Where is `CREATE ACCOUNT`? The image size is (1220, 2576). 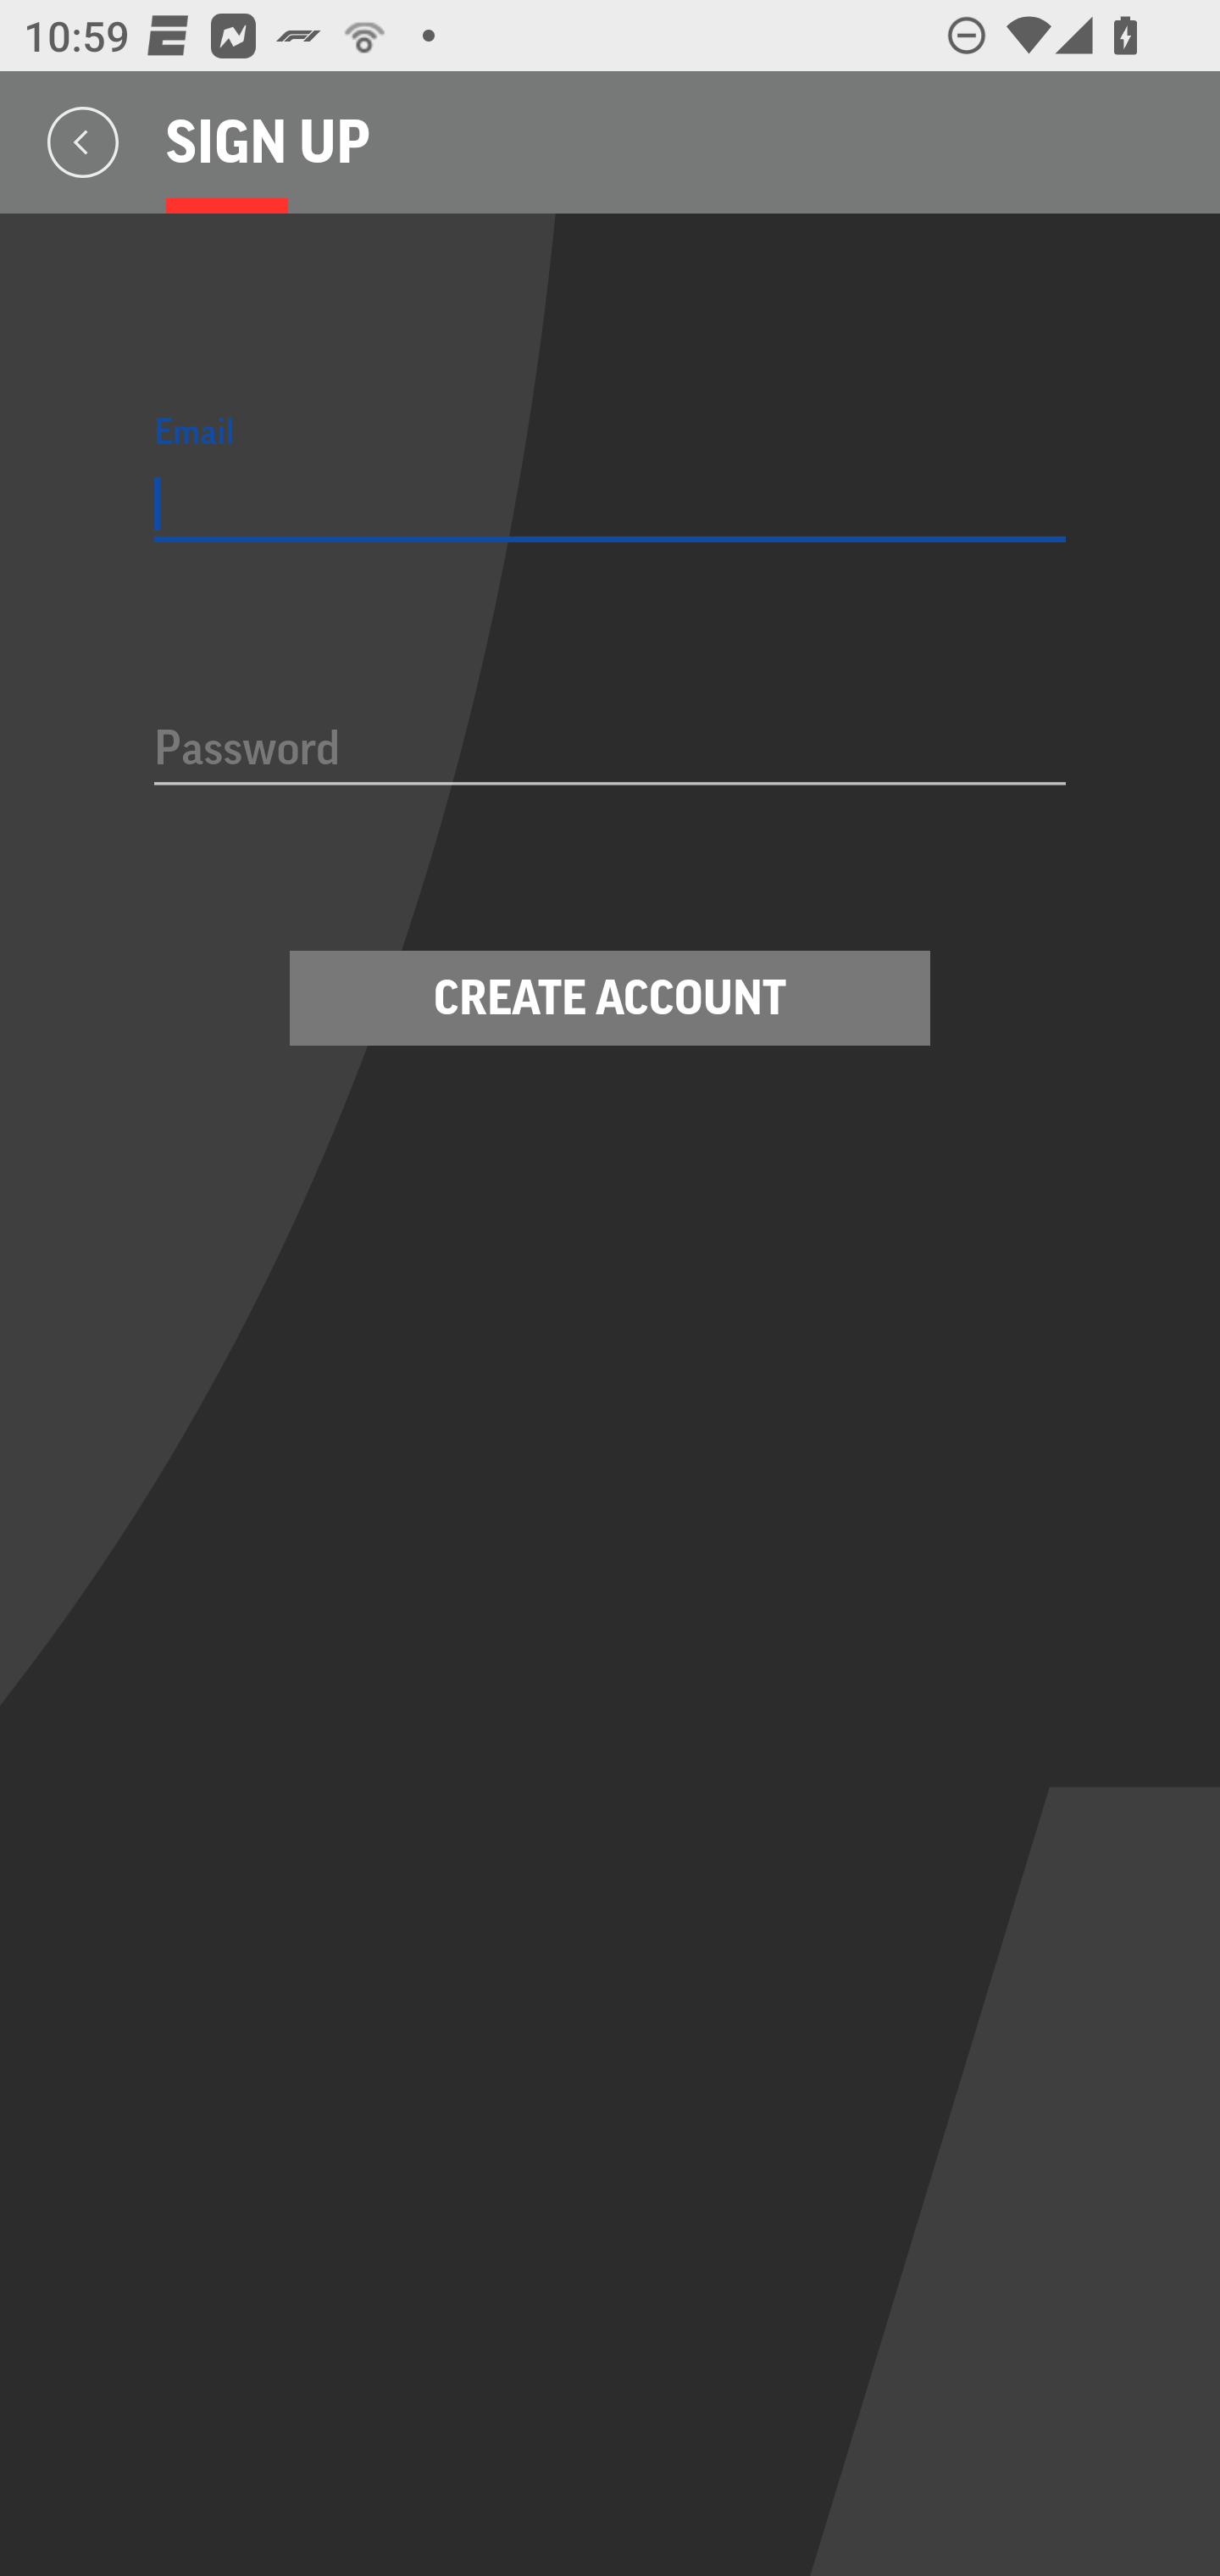 CREATE ACCOUNT is located at coordinates (610, 998).